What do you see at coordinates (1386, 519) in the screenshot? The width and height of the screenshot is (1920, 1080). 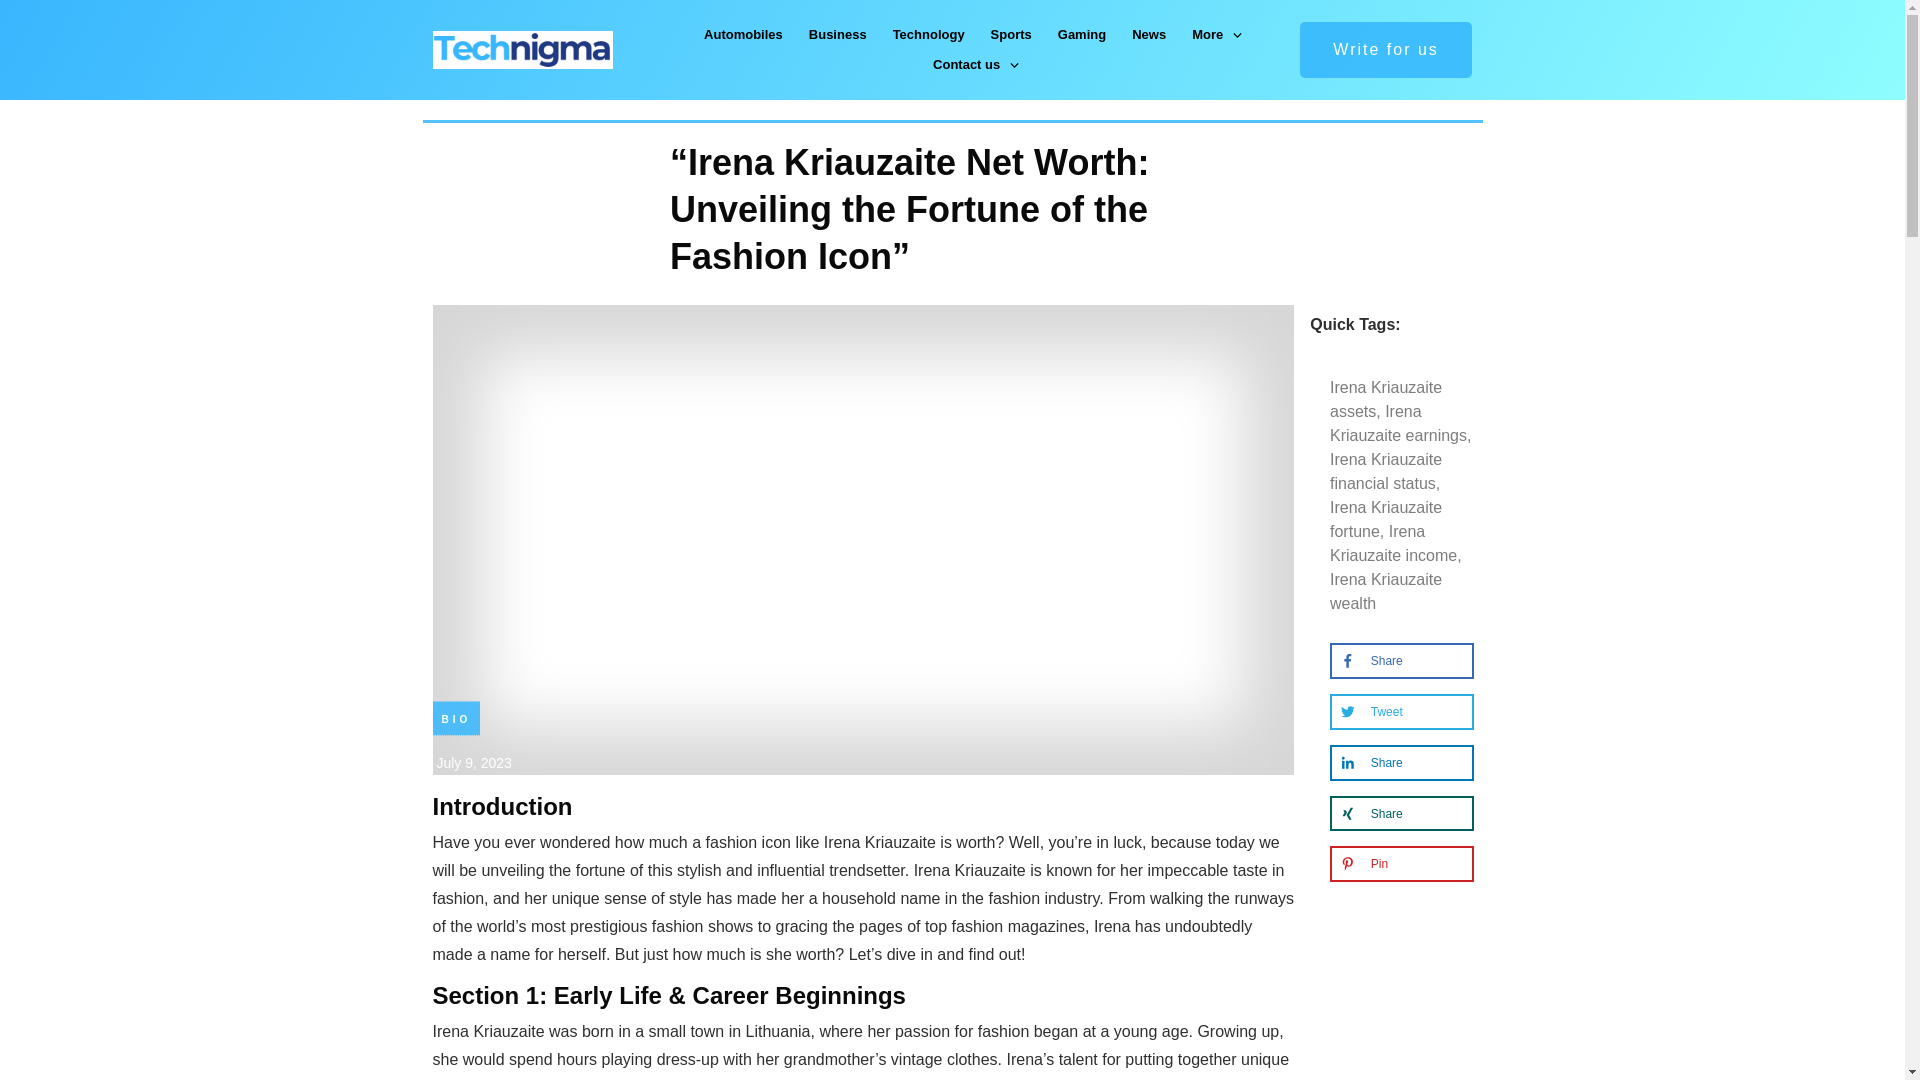 I see `Irena Kriauzaite fortune` at bounding box center [1386, 519].